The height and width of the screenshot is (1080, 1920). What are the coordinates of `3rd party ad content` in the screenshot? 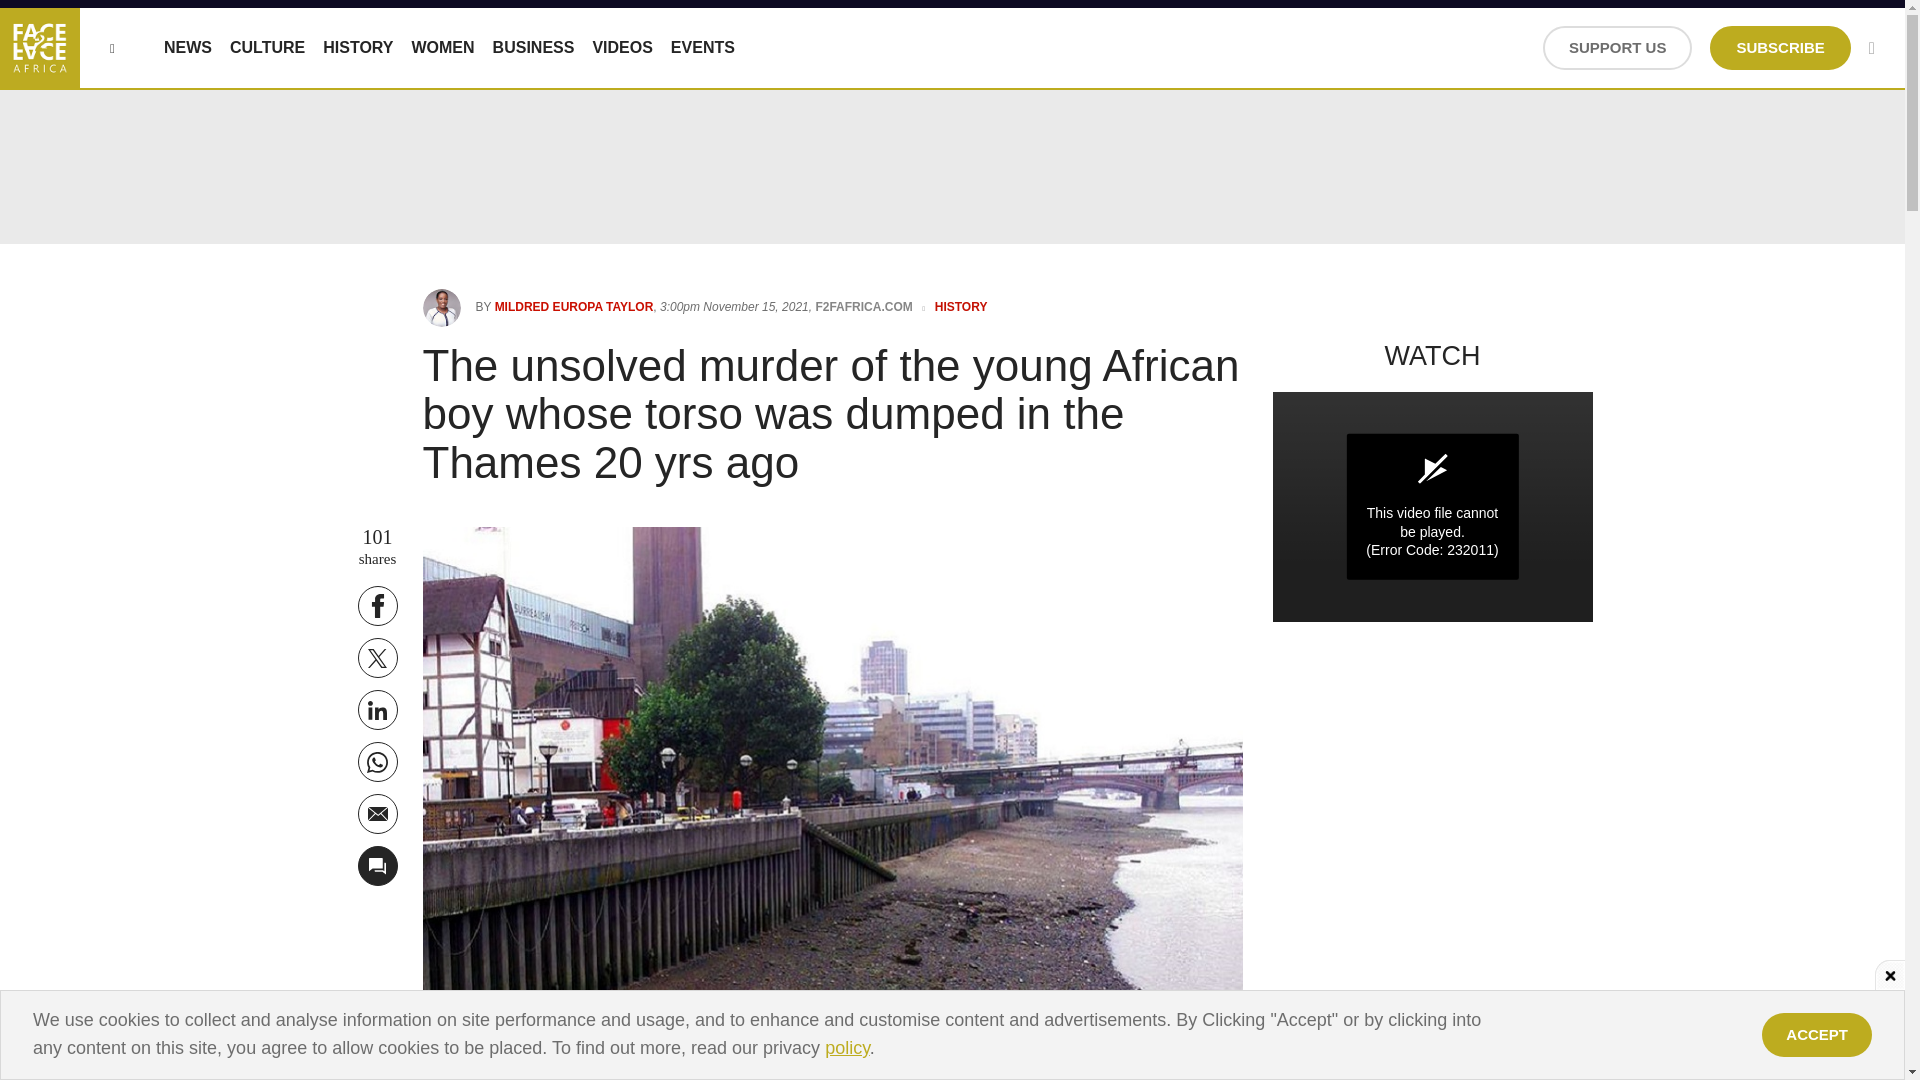 It's located at (951, 1035).